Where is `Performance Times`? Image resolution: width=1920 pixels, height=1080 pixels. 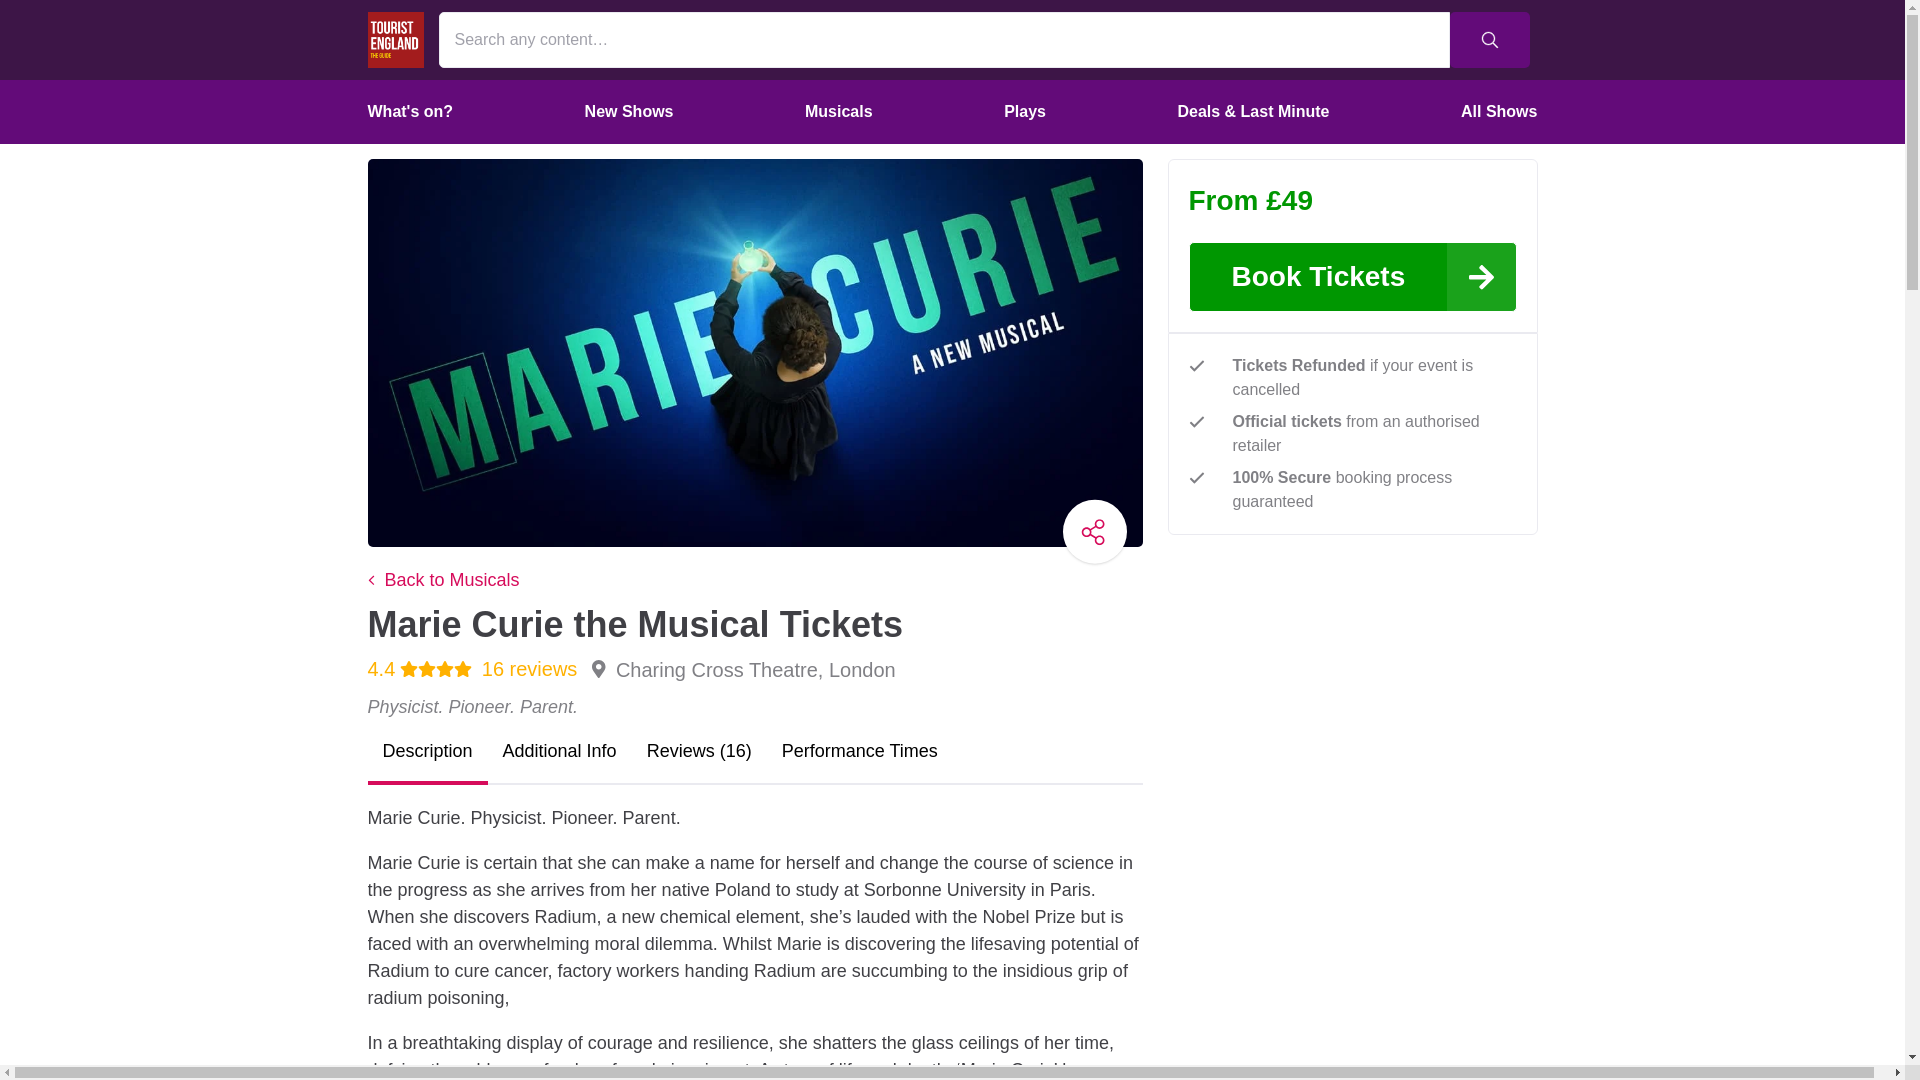
Performance Times is located at coordinates (859, 750).